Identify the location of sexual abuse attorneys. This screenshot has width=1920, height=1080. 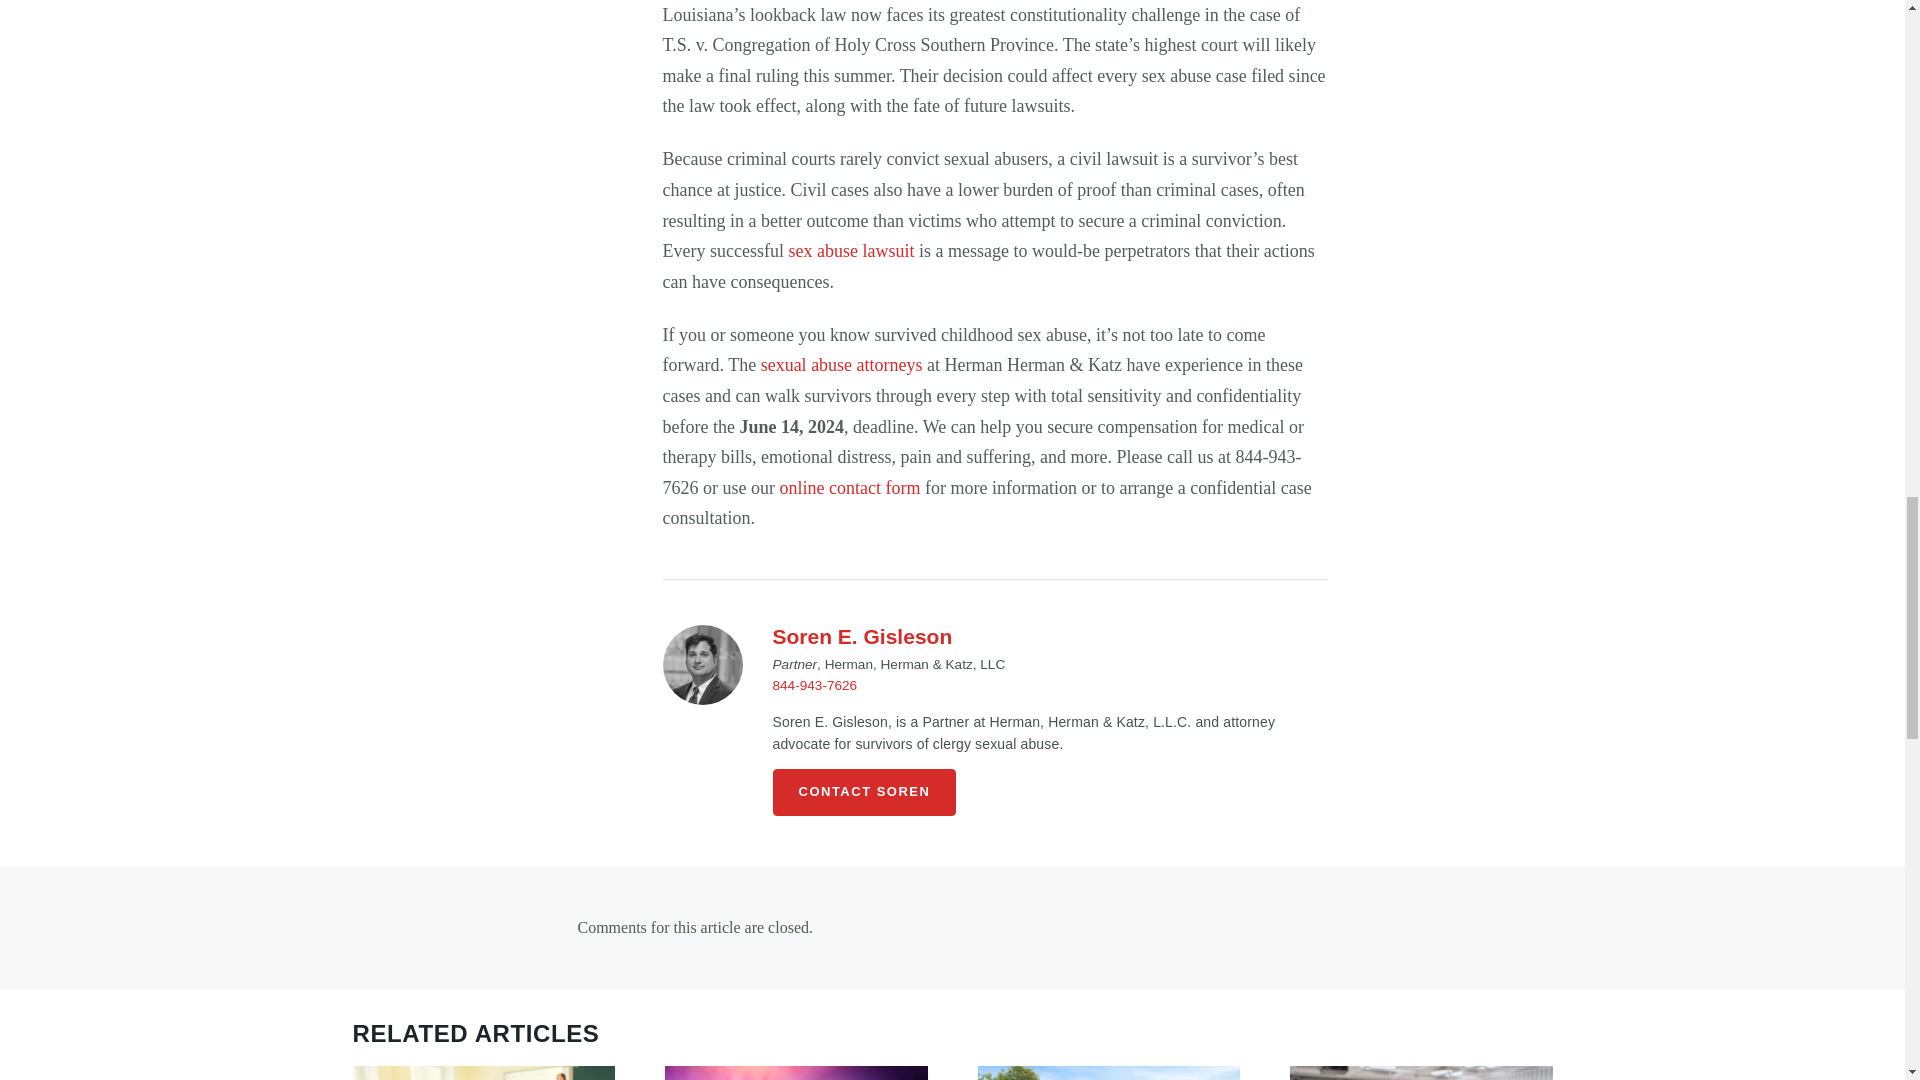
(842, 364).